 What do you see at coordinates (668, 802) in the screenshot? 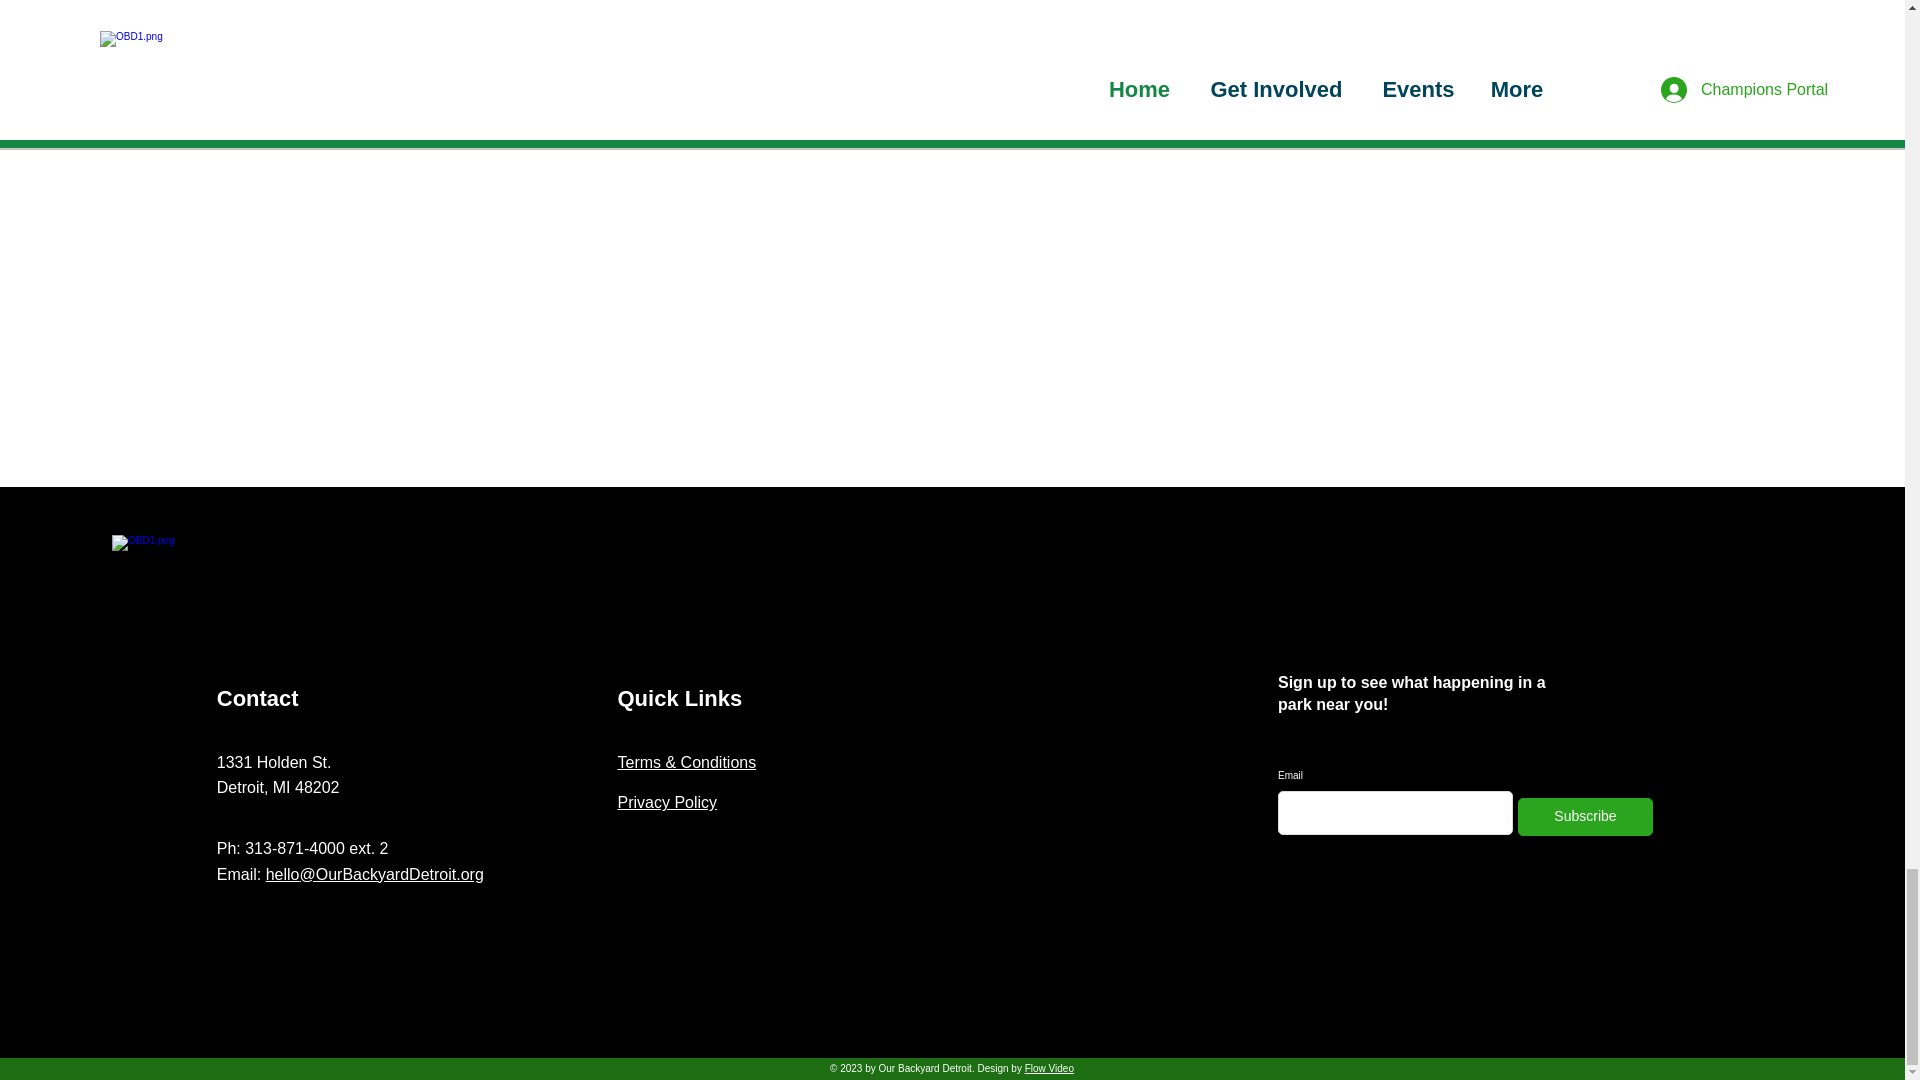
I see `Privacy Policy` at bounding box center [668, 802].